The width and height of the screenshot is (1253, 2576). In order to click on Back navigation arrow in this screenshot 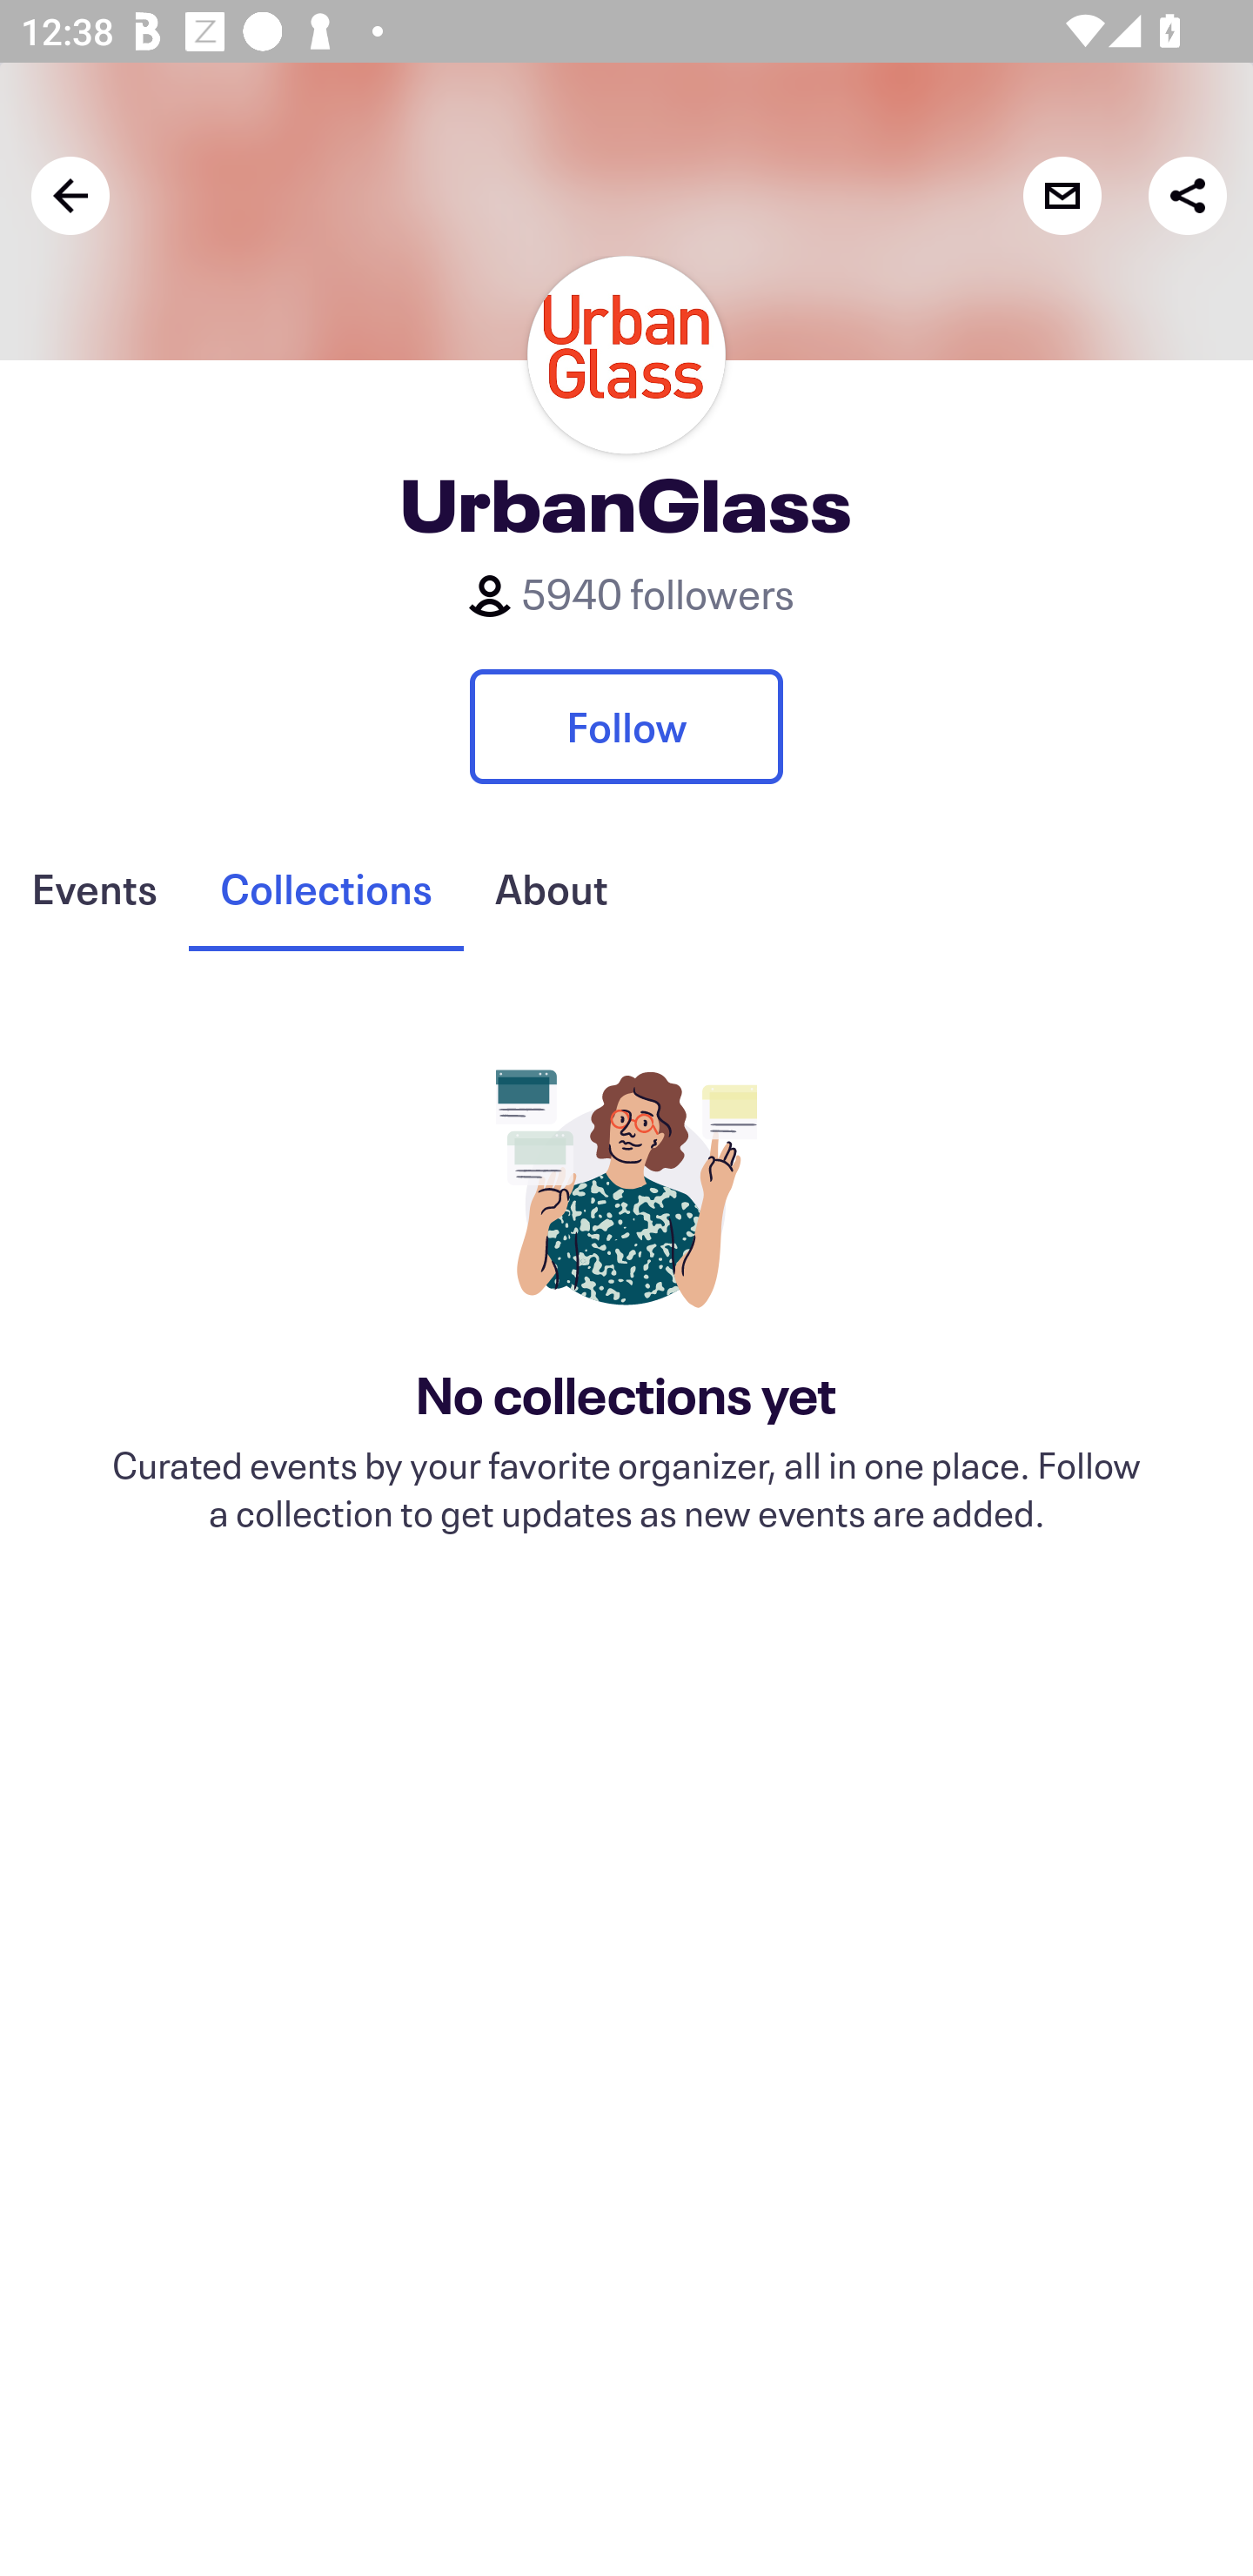, I will do `click(70, 195)`.